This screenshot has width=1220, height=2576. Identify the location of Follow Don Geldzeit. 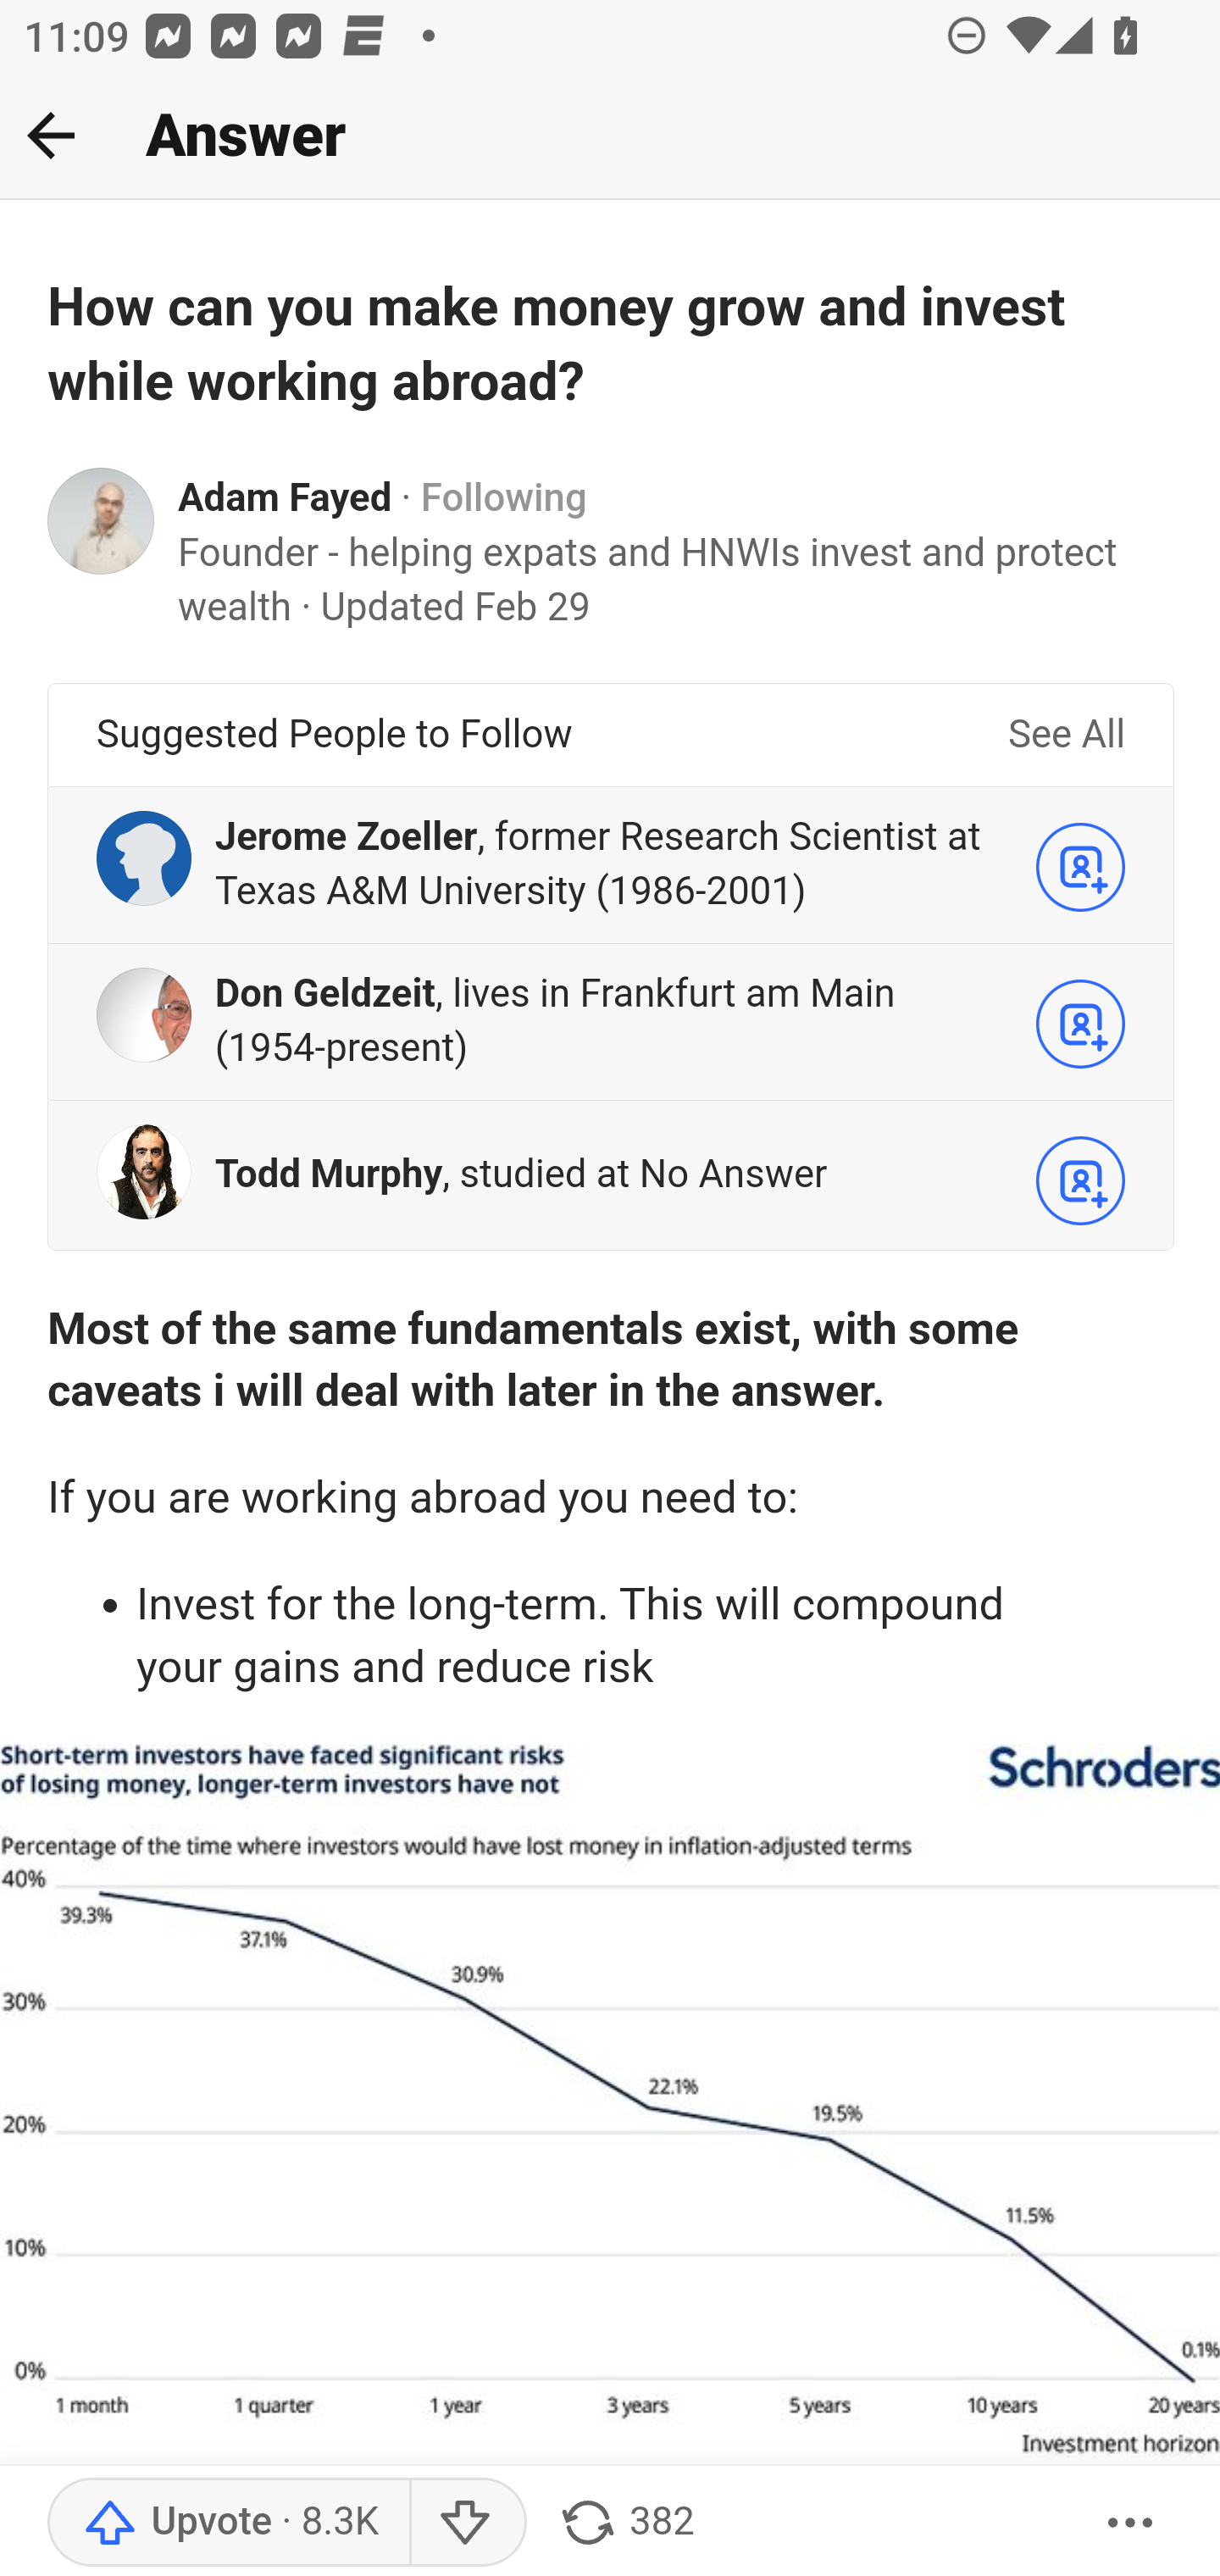
(1081, 1024).